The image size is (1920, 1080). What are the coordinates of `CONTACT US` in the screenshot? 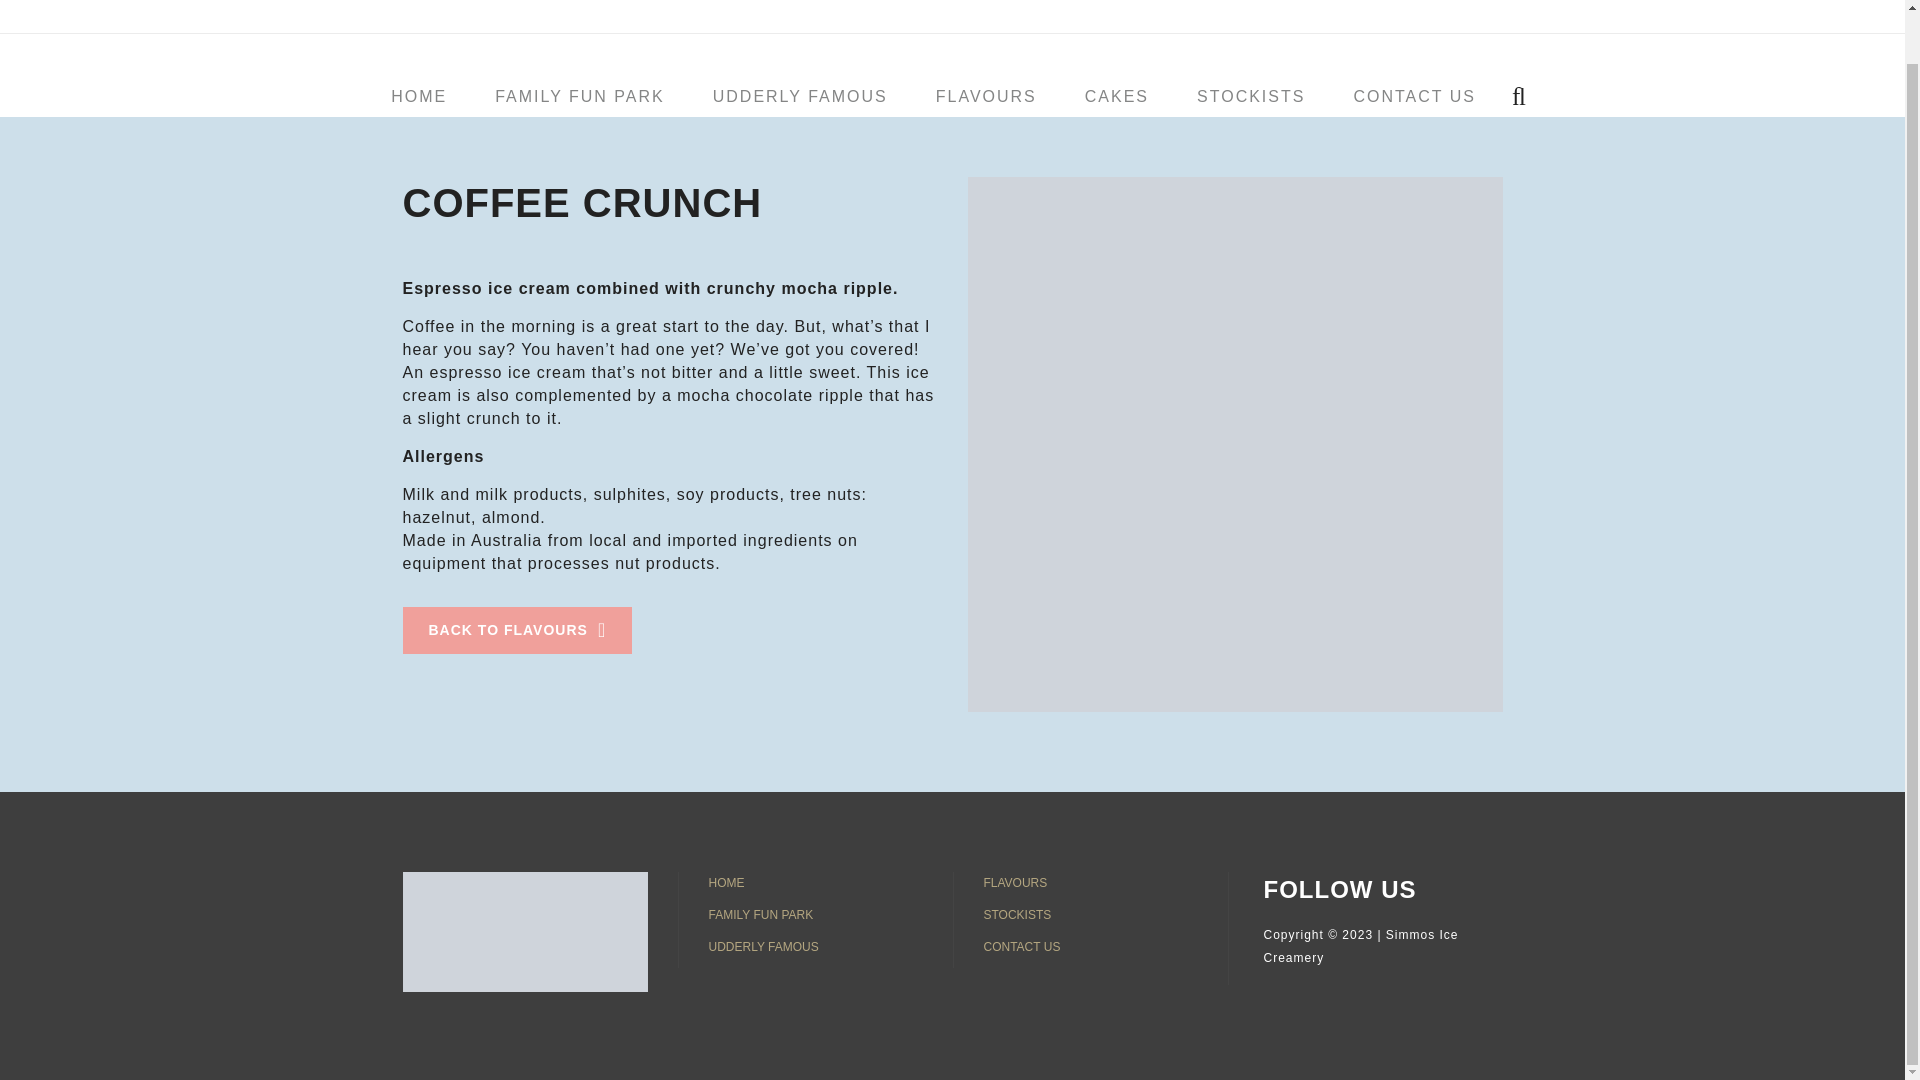 It's located at (1414, 43).